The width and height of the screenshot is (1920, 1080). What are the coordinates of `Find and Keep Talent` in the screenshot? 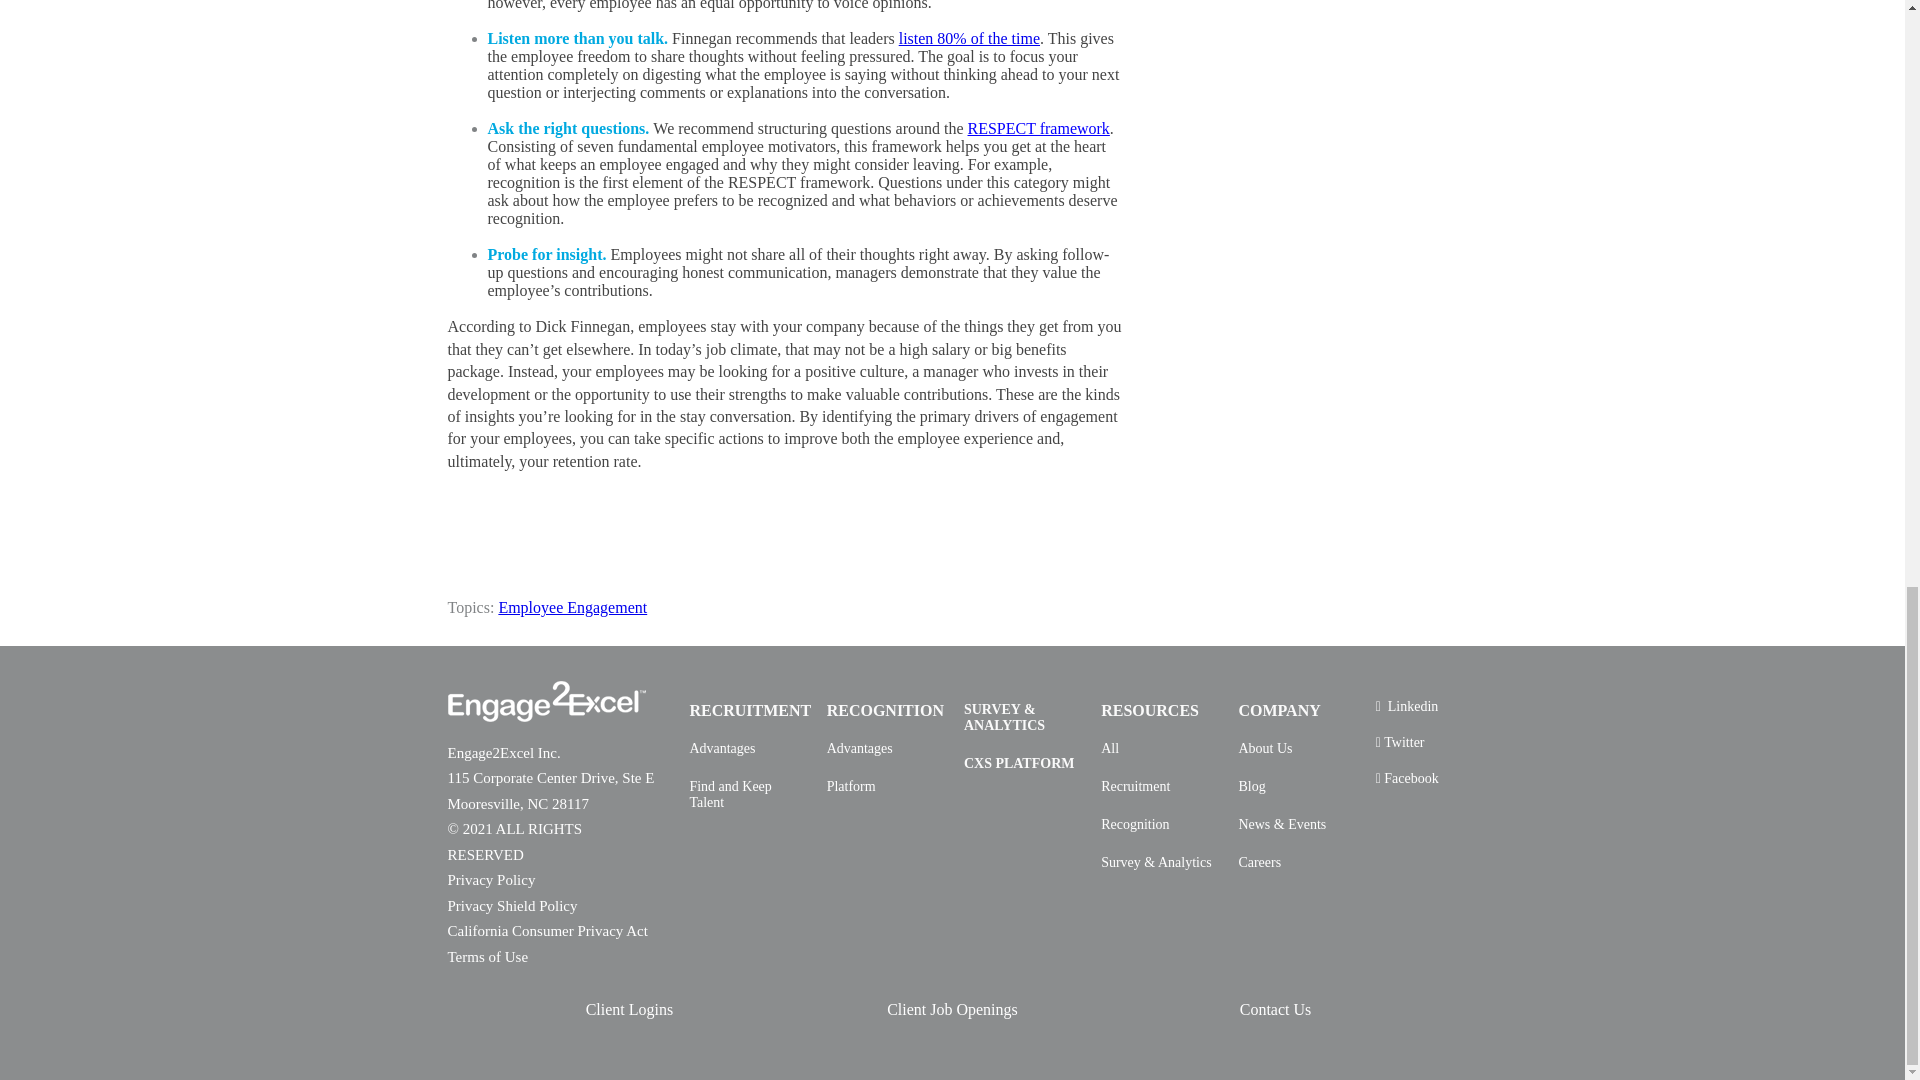 It's located at (748, 794).